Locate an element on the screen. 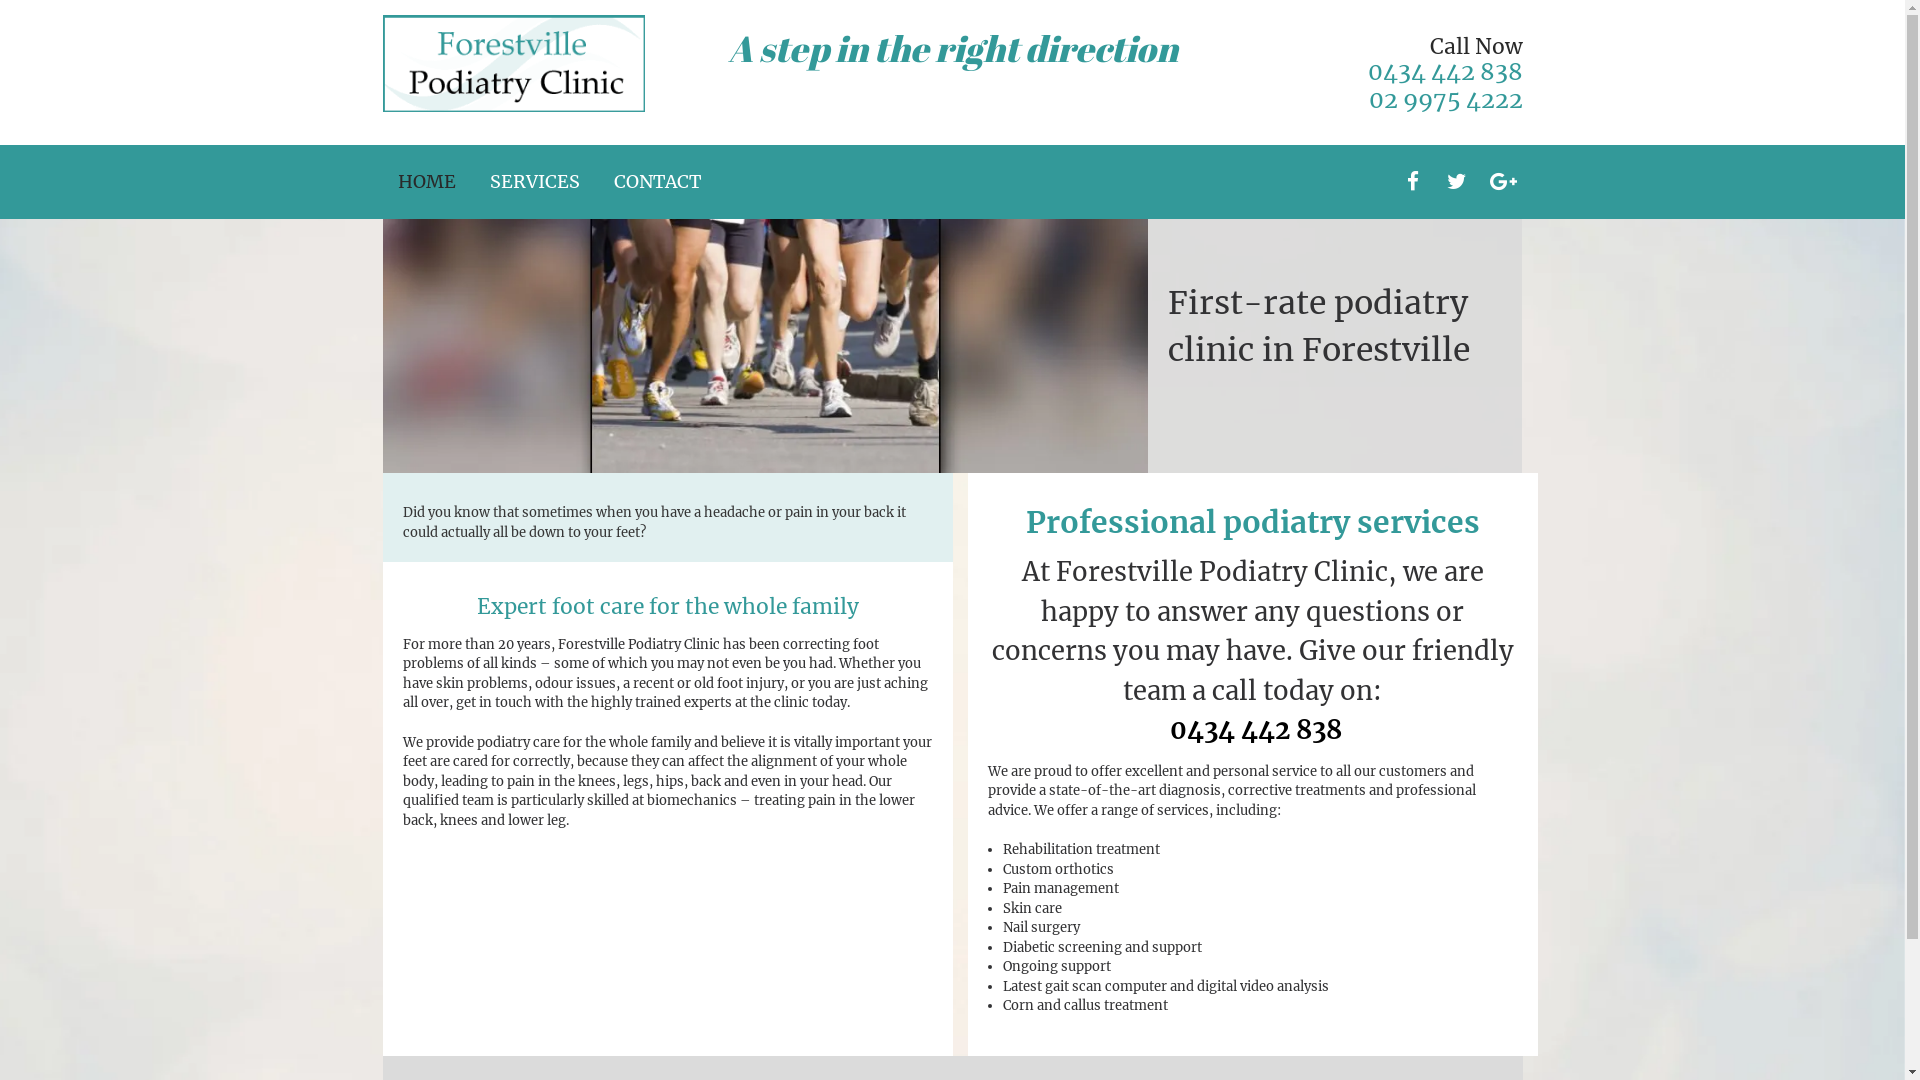 Image resolution: width=1920 pixels, height=1080 pixels. forestville podiatry clinic logo is located at coordinates (514, 64).